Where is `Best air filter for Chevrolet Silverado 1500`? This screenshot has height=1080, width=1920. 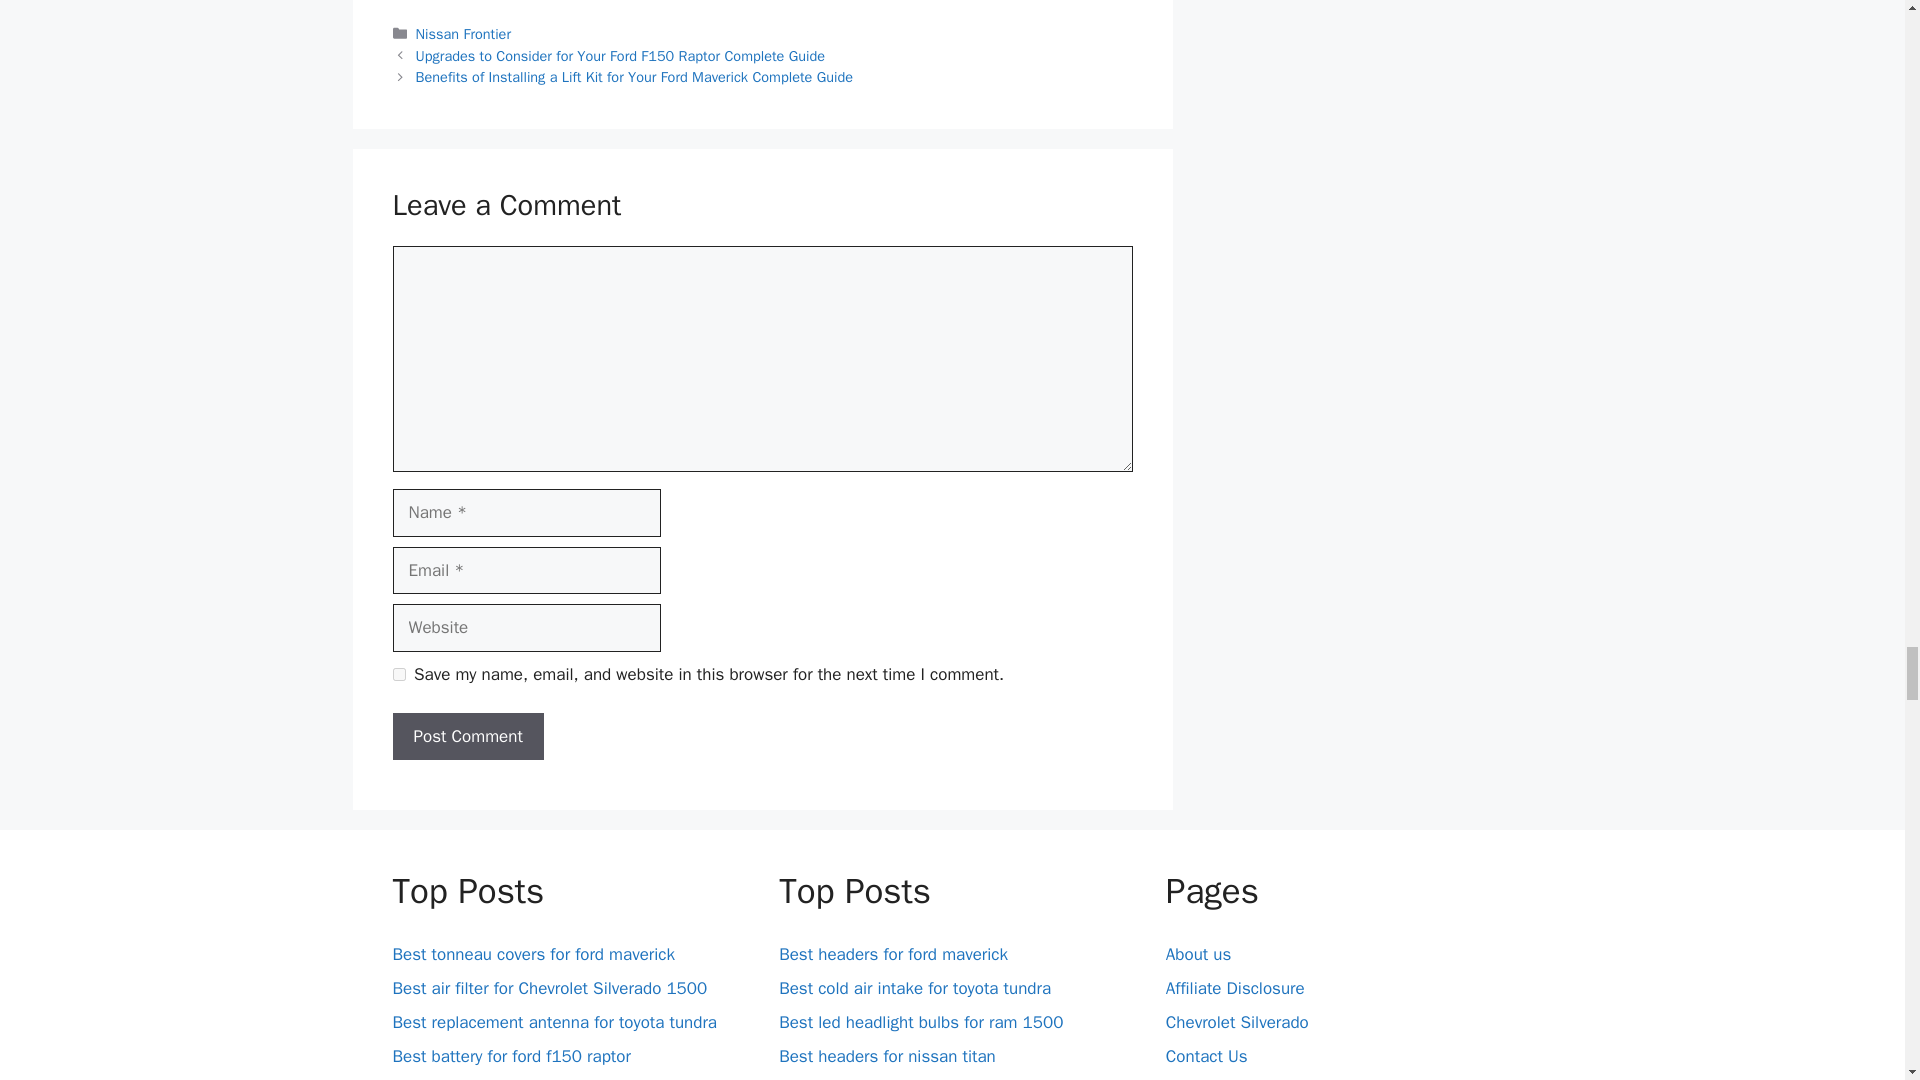
Best air filter for Chevrolet Silverado 1500 is located at coordinates (548, 988).